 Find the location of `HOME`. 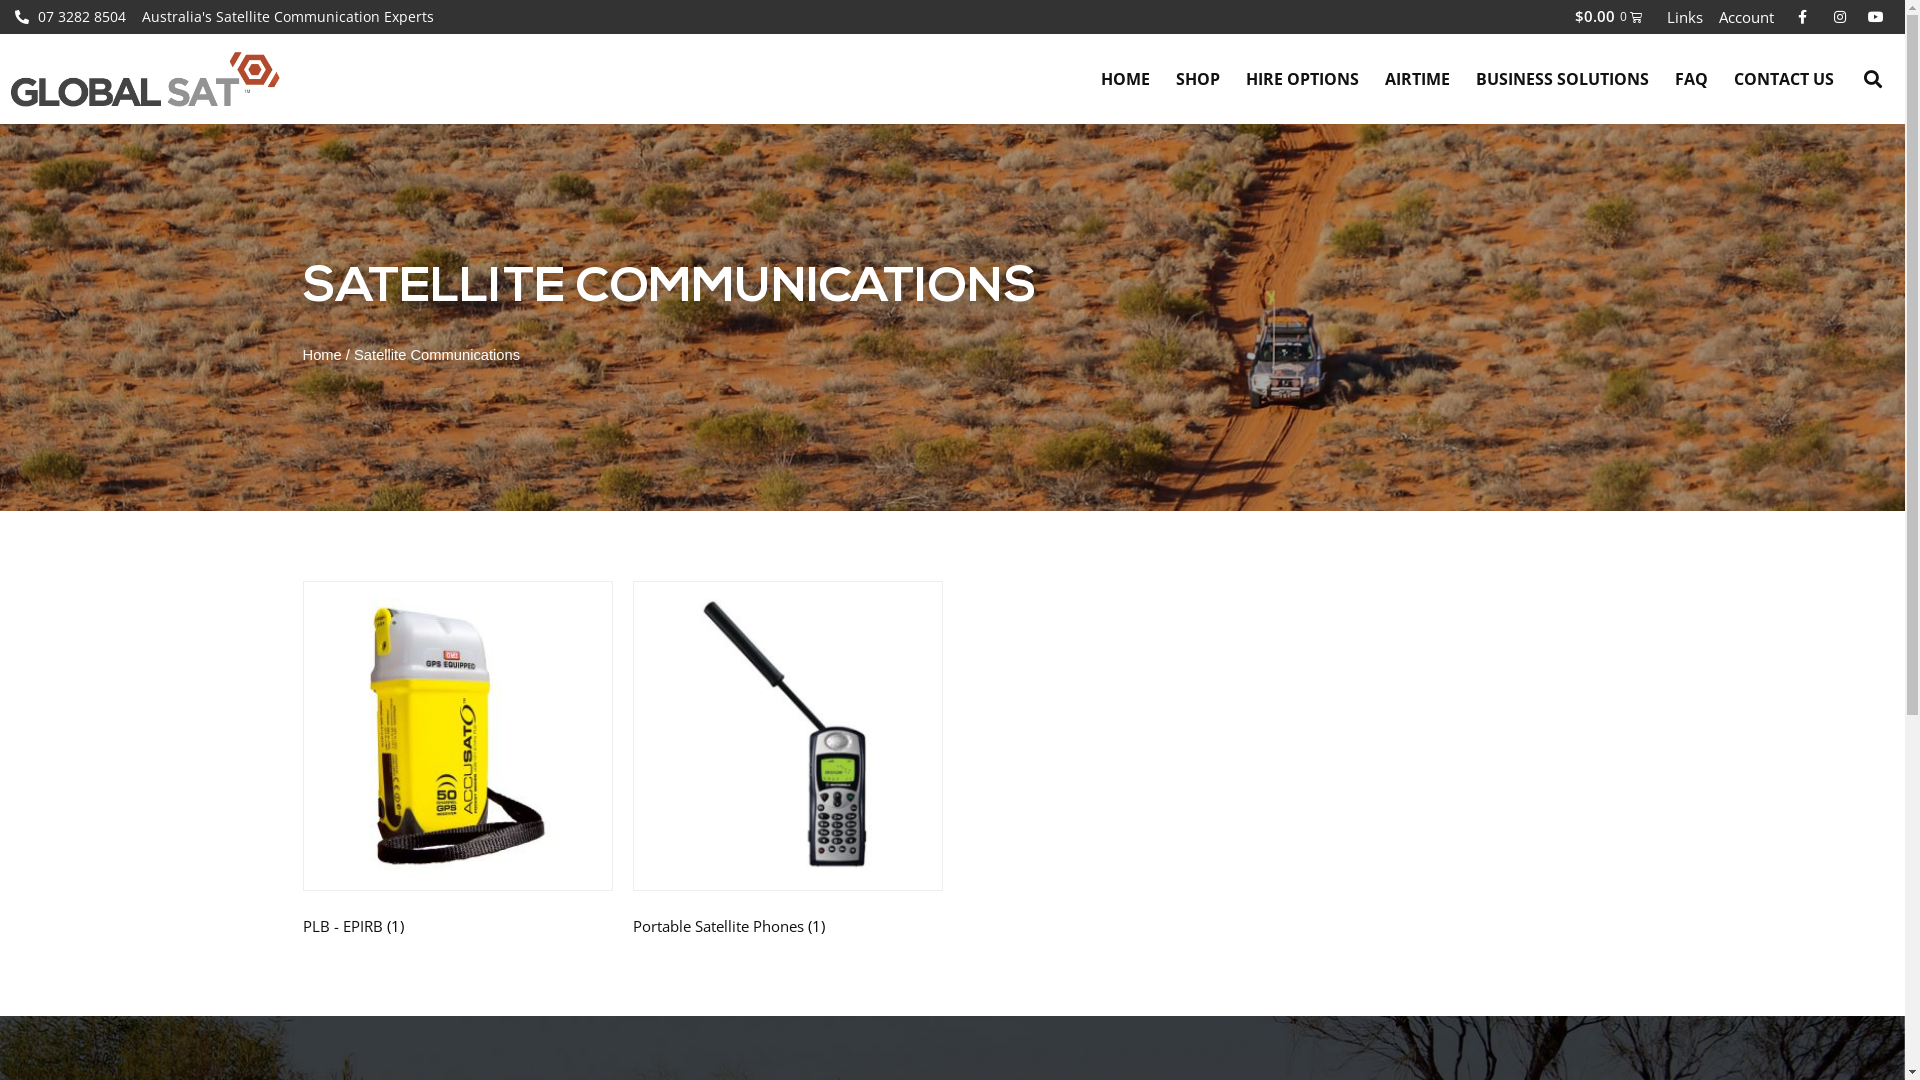

HOME is located at coordinates (1126, 79).